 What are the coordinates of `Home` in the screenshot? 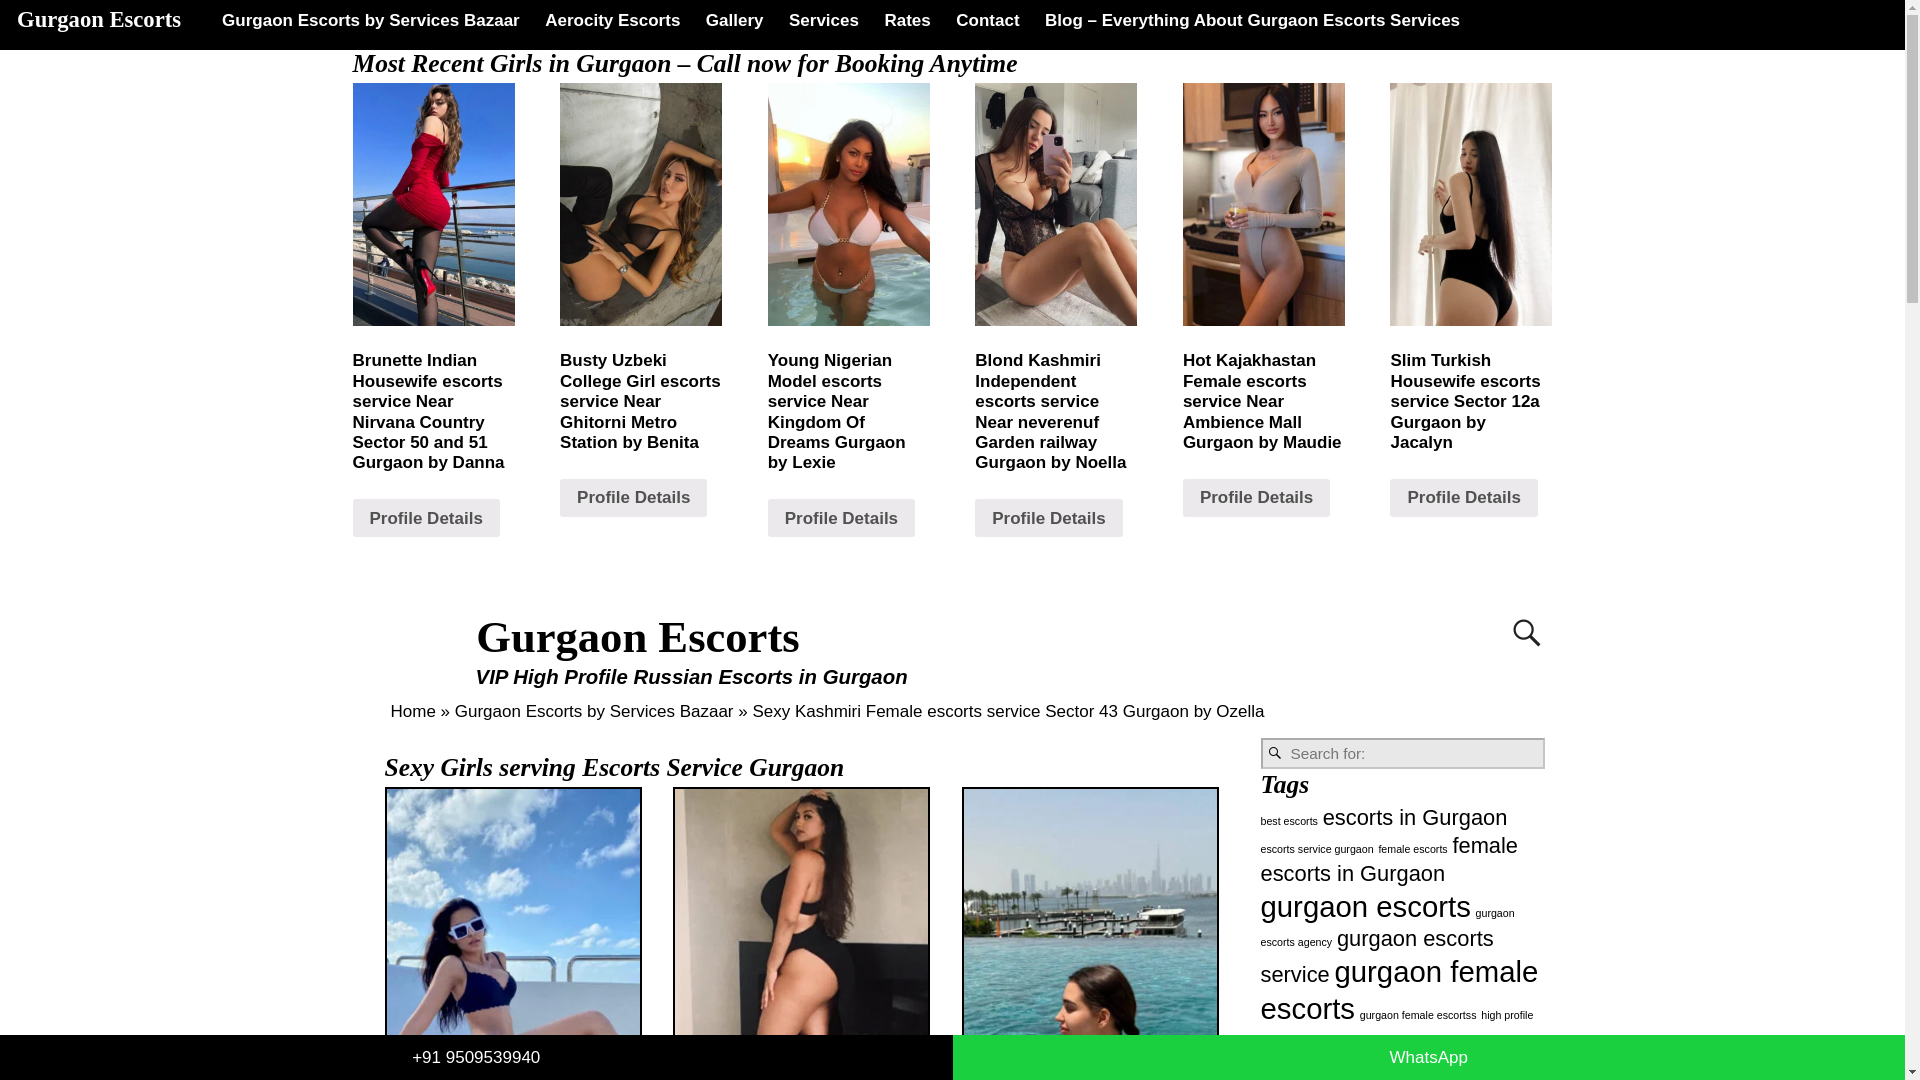 It's located at (412, 712).